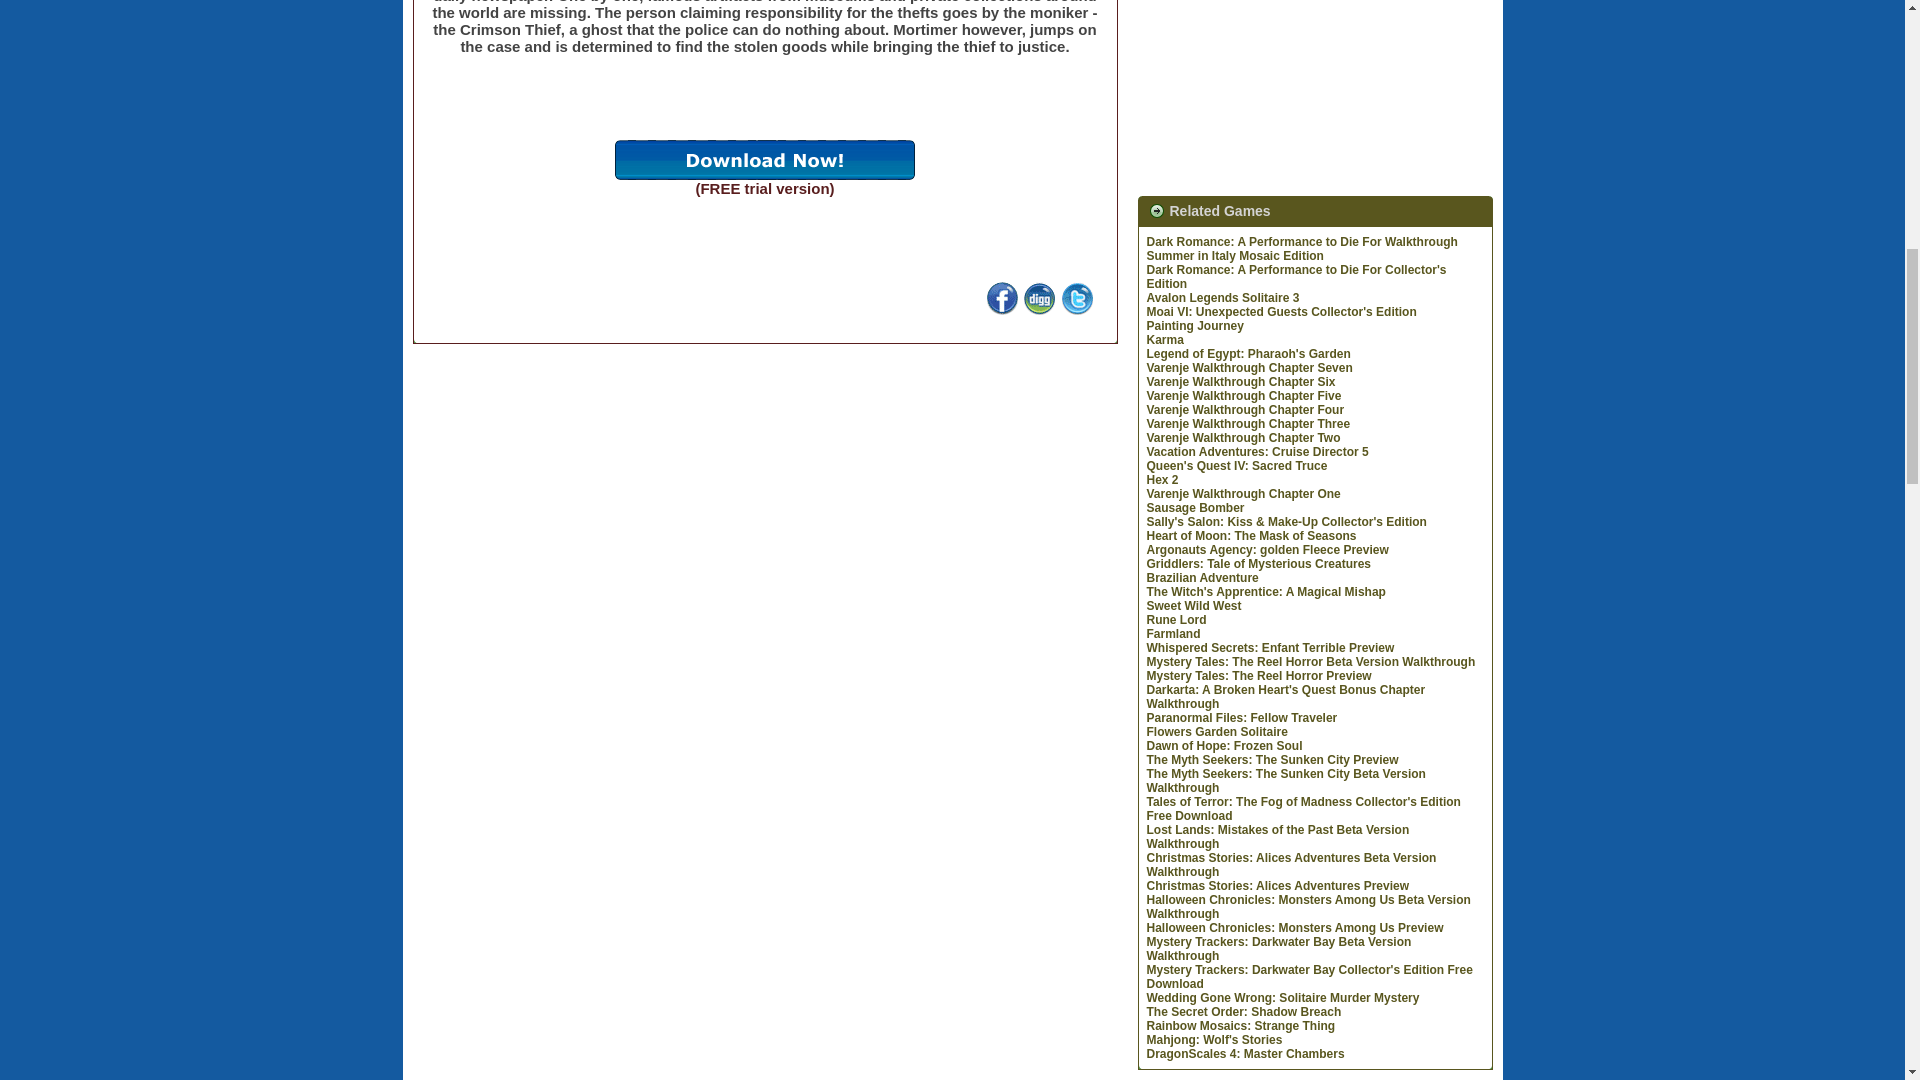 This screenshot has width=1920, height=1080. Describe the element at coordinates (1164, 339) in the screenshot. I see `Karma` at that location.